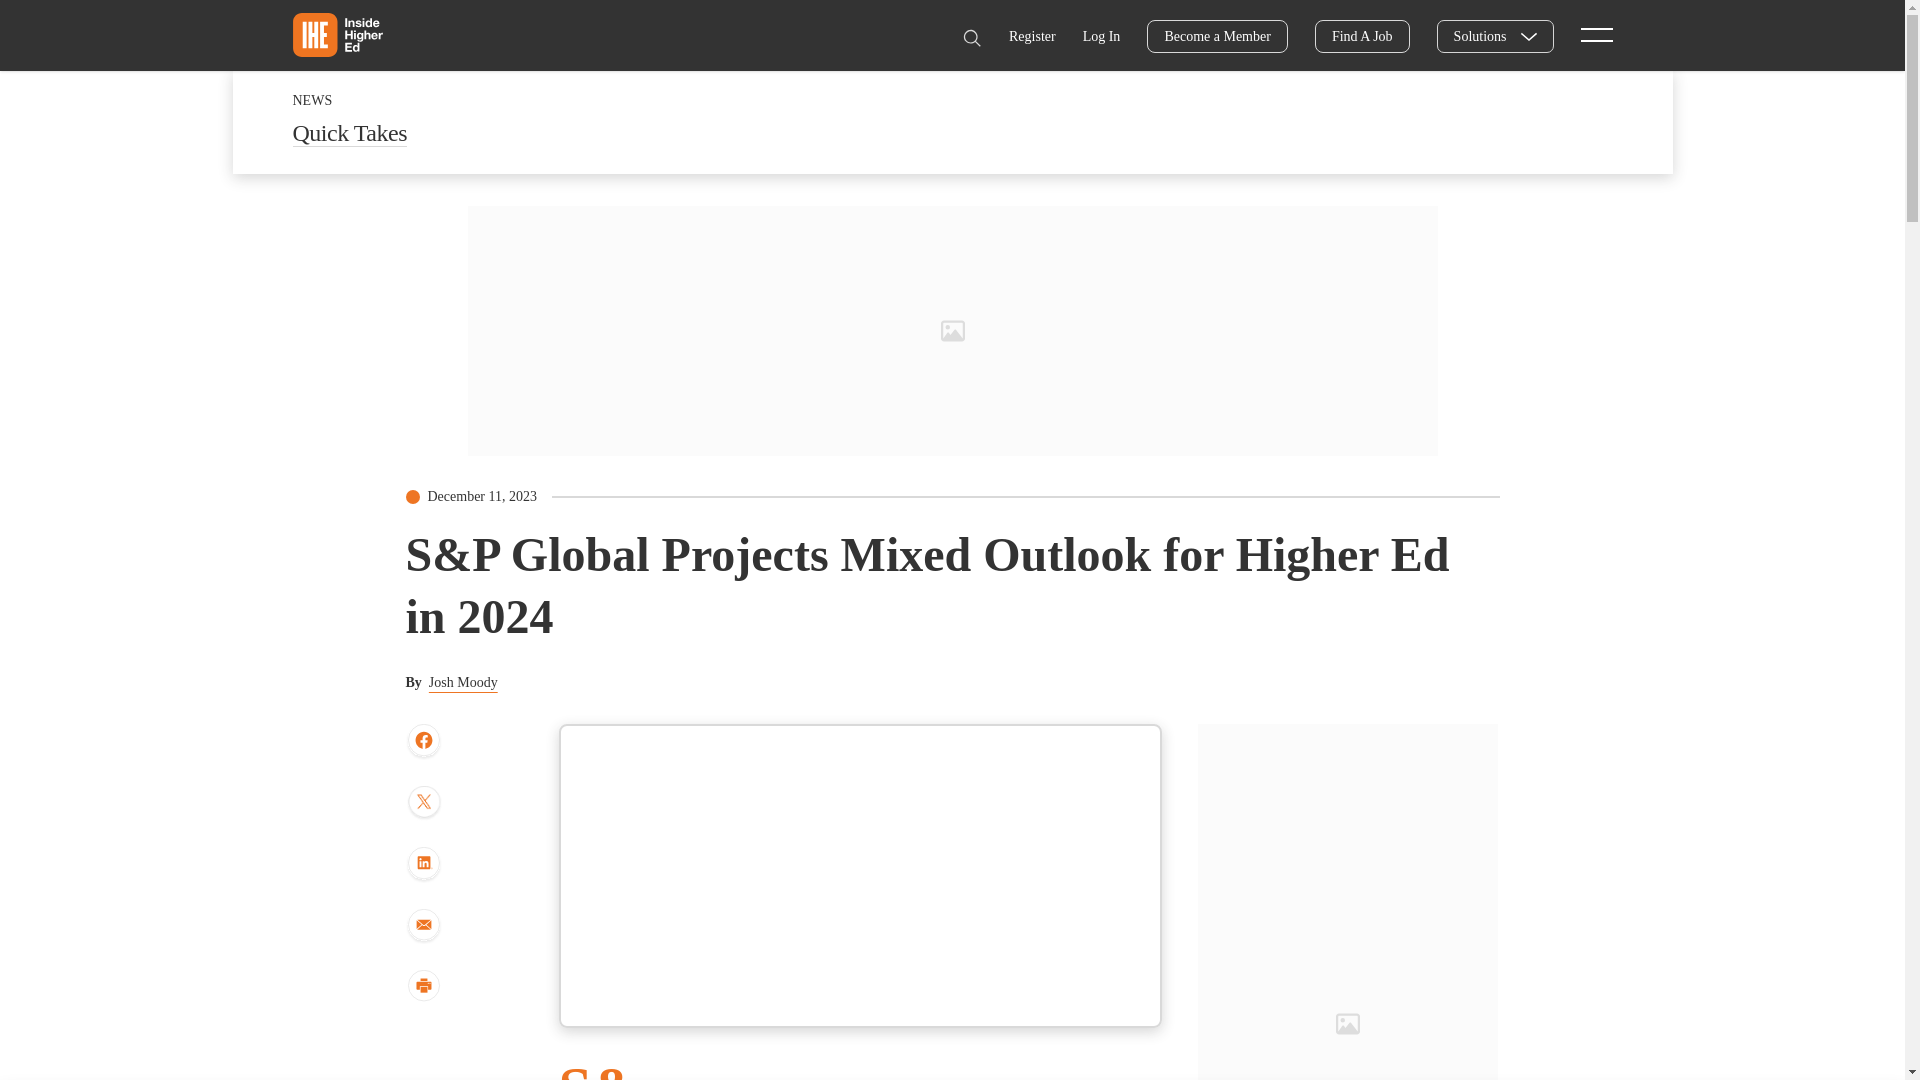 This screenshot has width=1920, height=1080. Describe the element at coordinates (1362, 36) in the screenshot. I see `Find A Job` at that location.